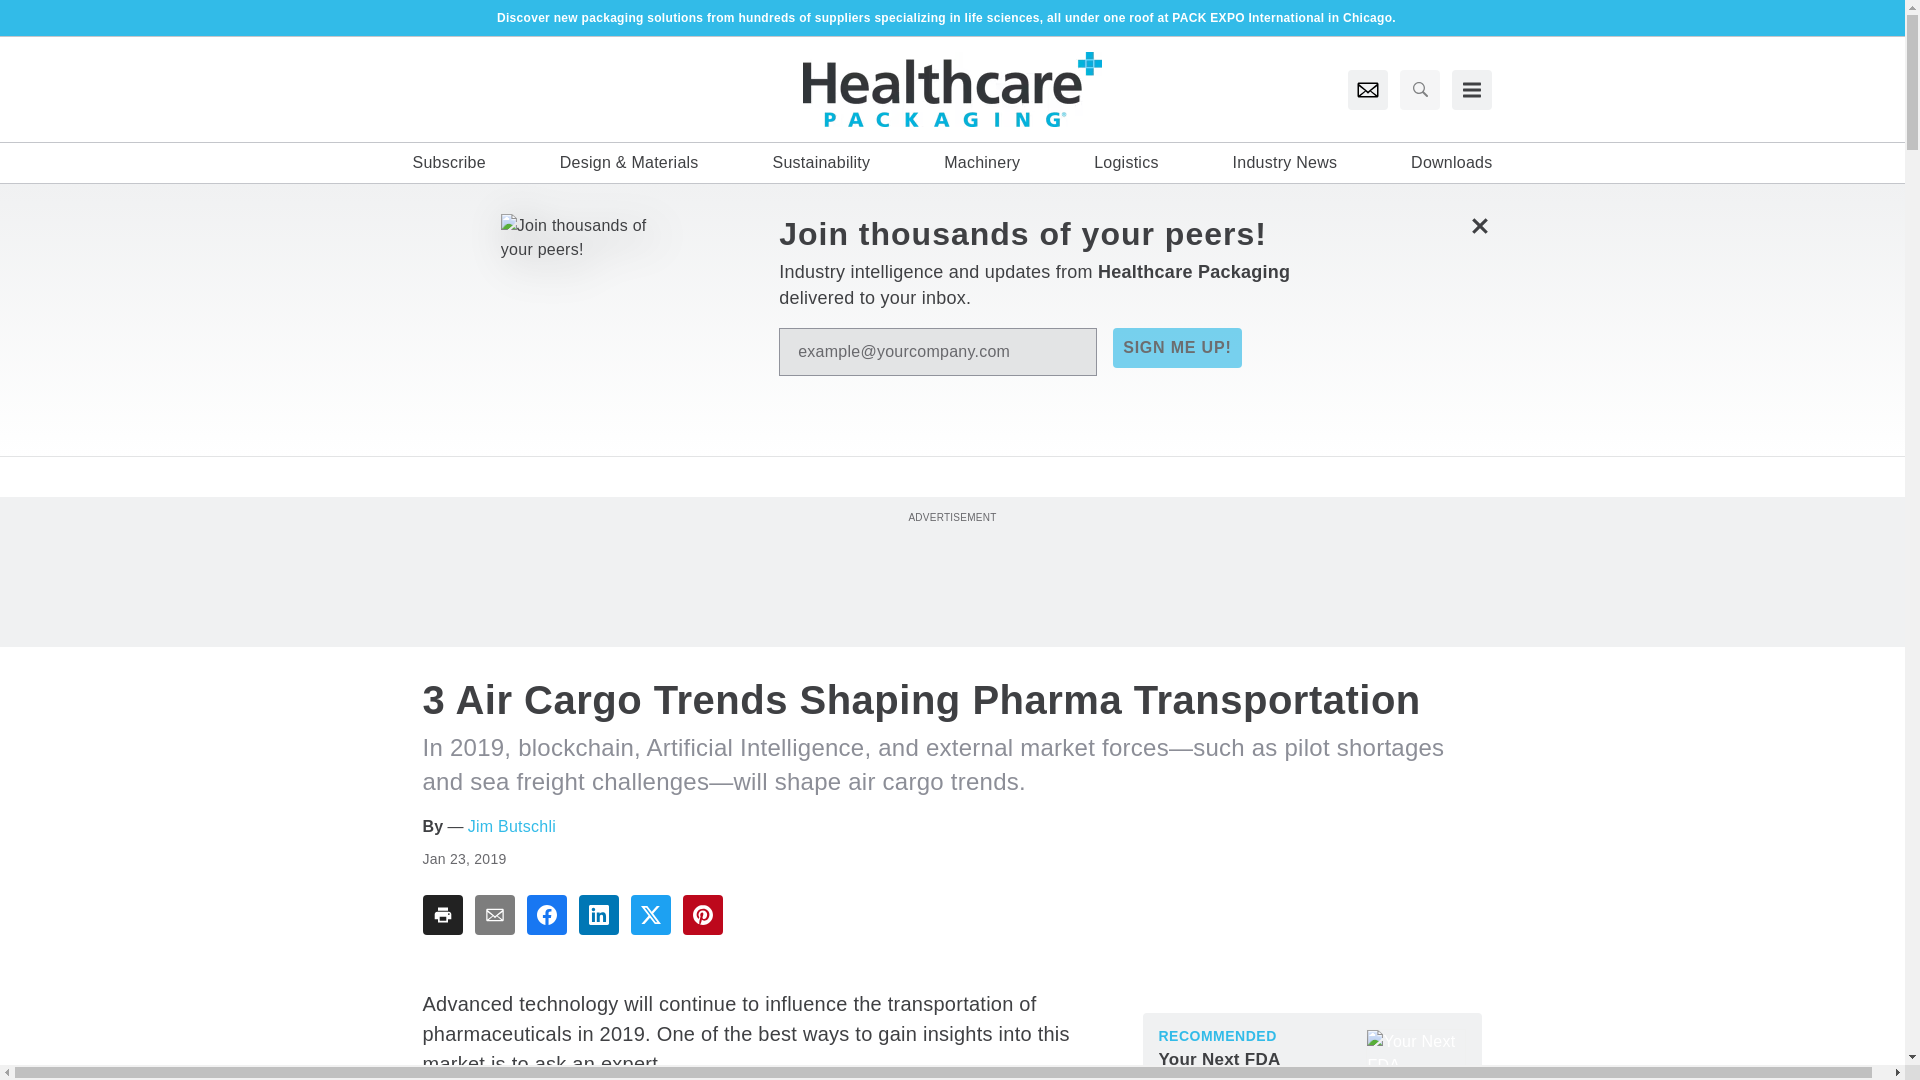 The width and height of the screenshot is (1920, 1080). I want to click on Recommended, so click(1216, 1036).